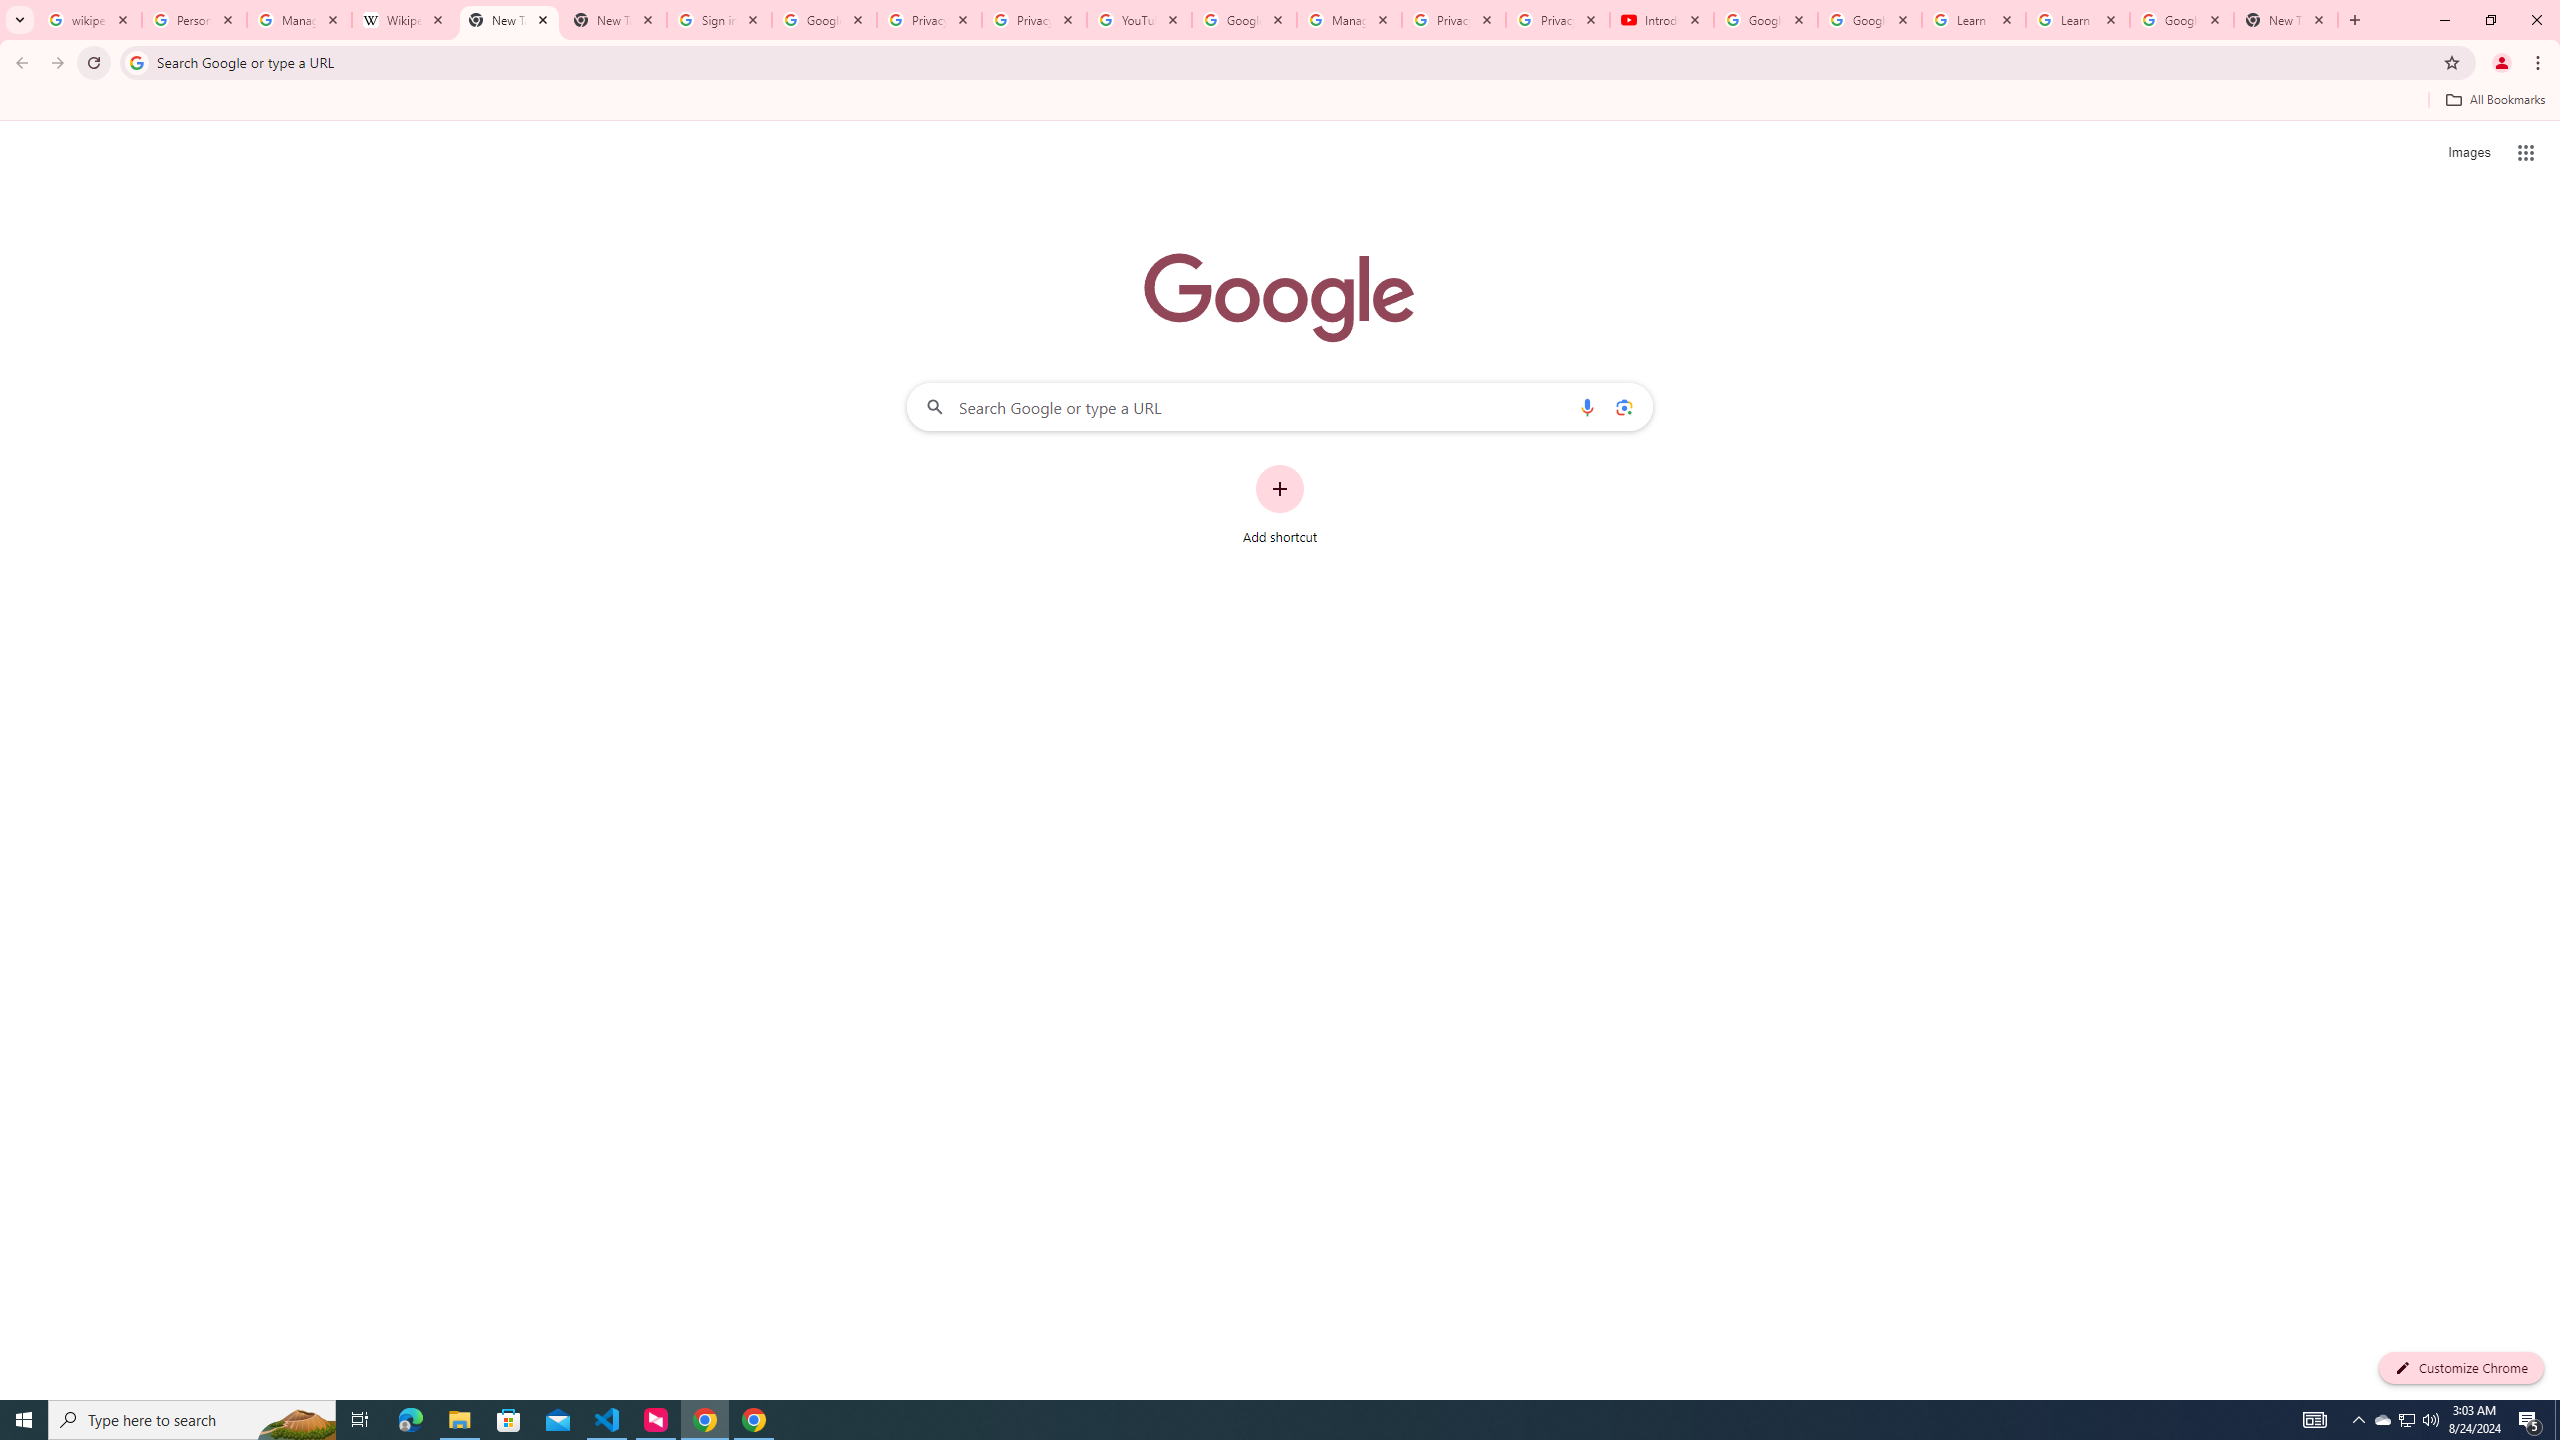  Describe the element at coordinates (1766, 20) in the screenshot. I see `Google Account Help` at that location.